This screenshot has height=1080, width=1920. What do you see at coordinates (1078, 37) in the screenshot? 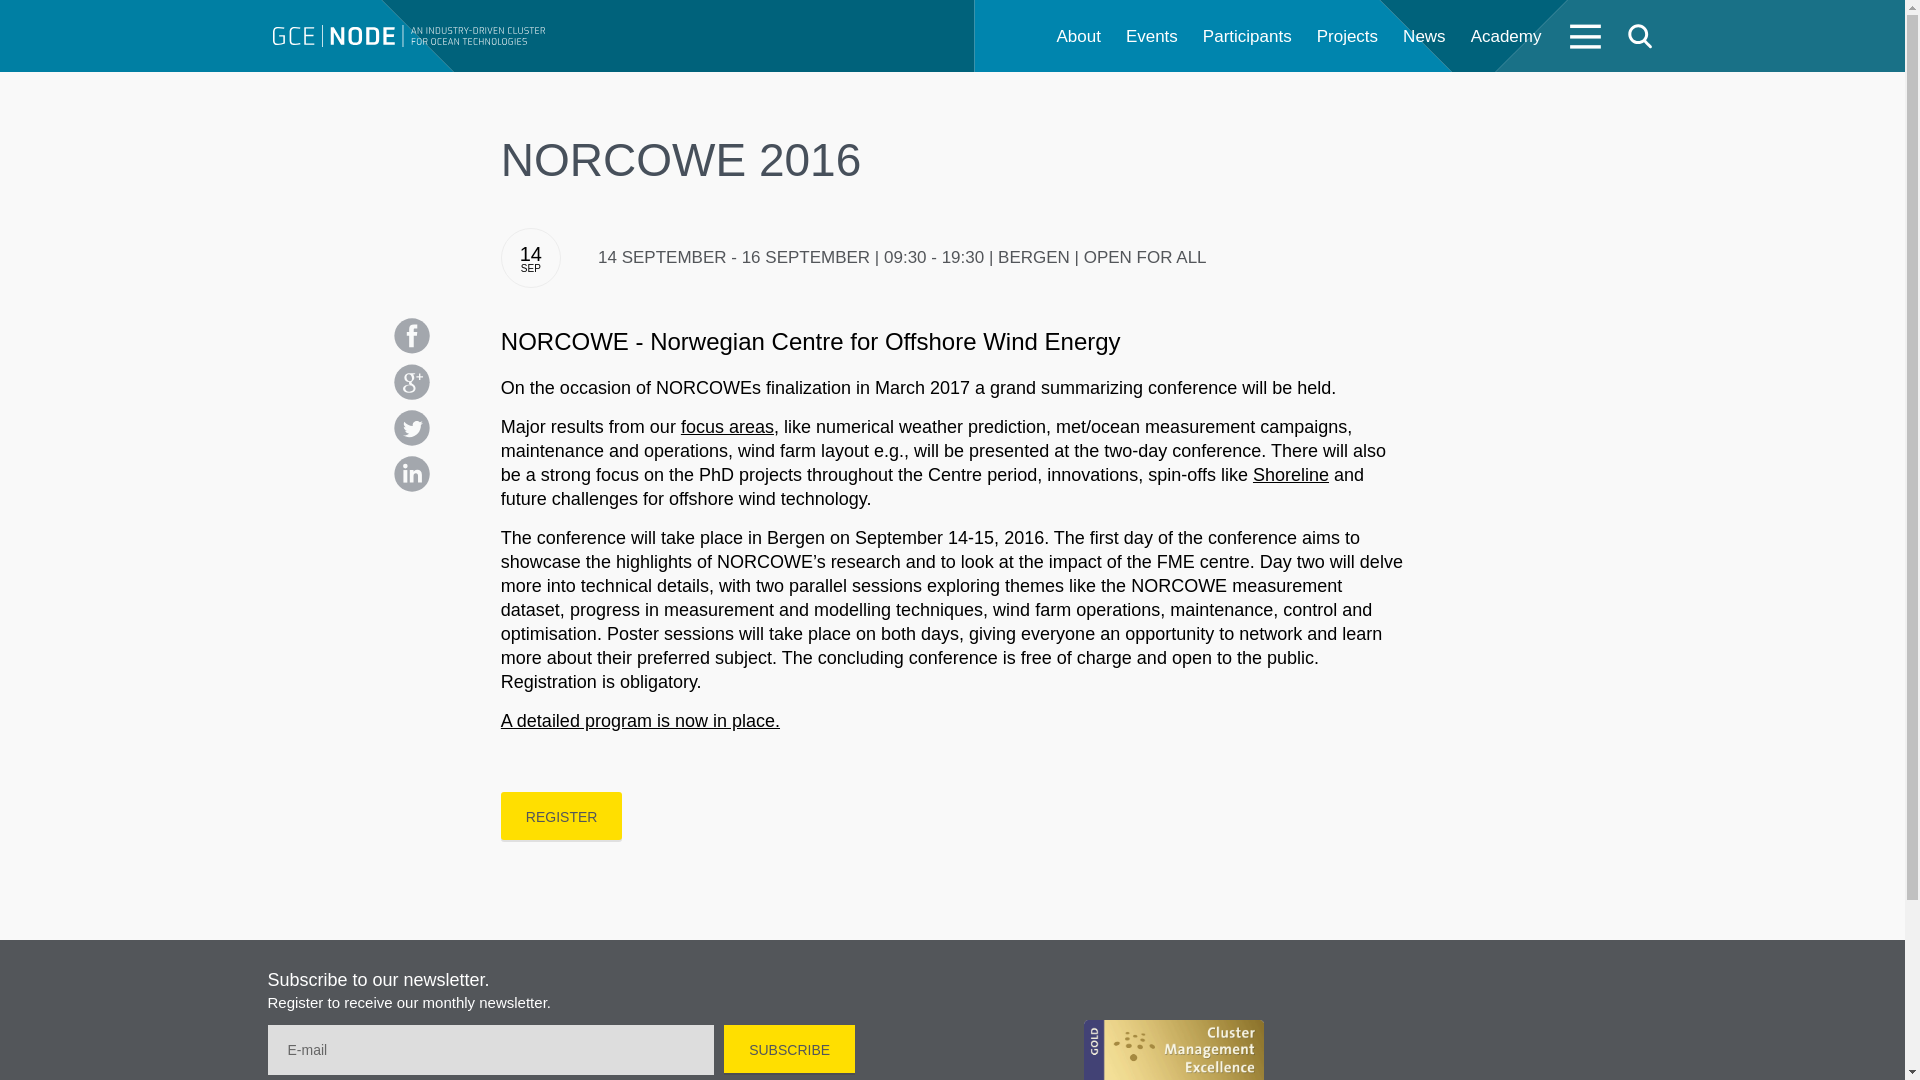
I see `About` at bounding box center [1078, 37].